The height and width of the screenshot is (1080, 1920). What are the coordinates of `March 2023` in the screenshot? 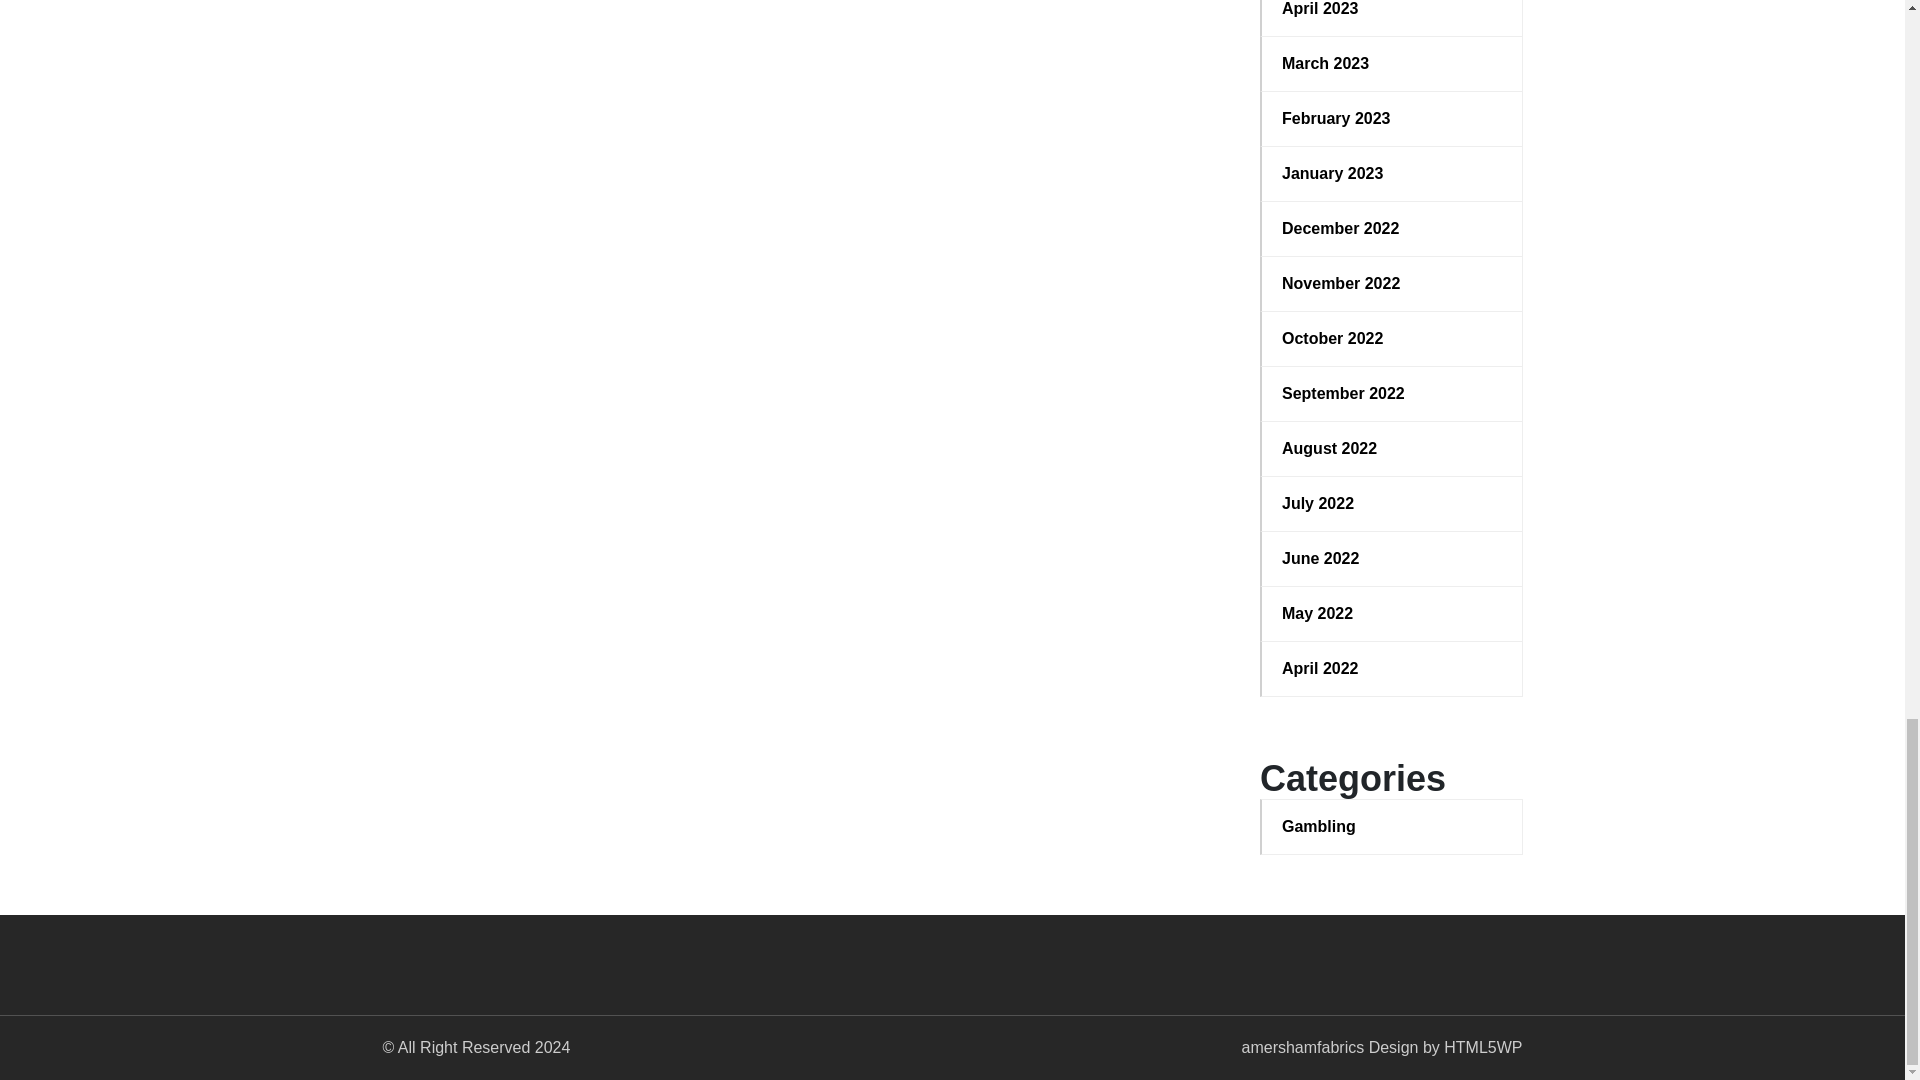 It's located at (1392, 63).